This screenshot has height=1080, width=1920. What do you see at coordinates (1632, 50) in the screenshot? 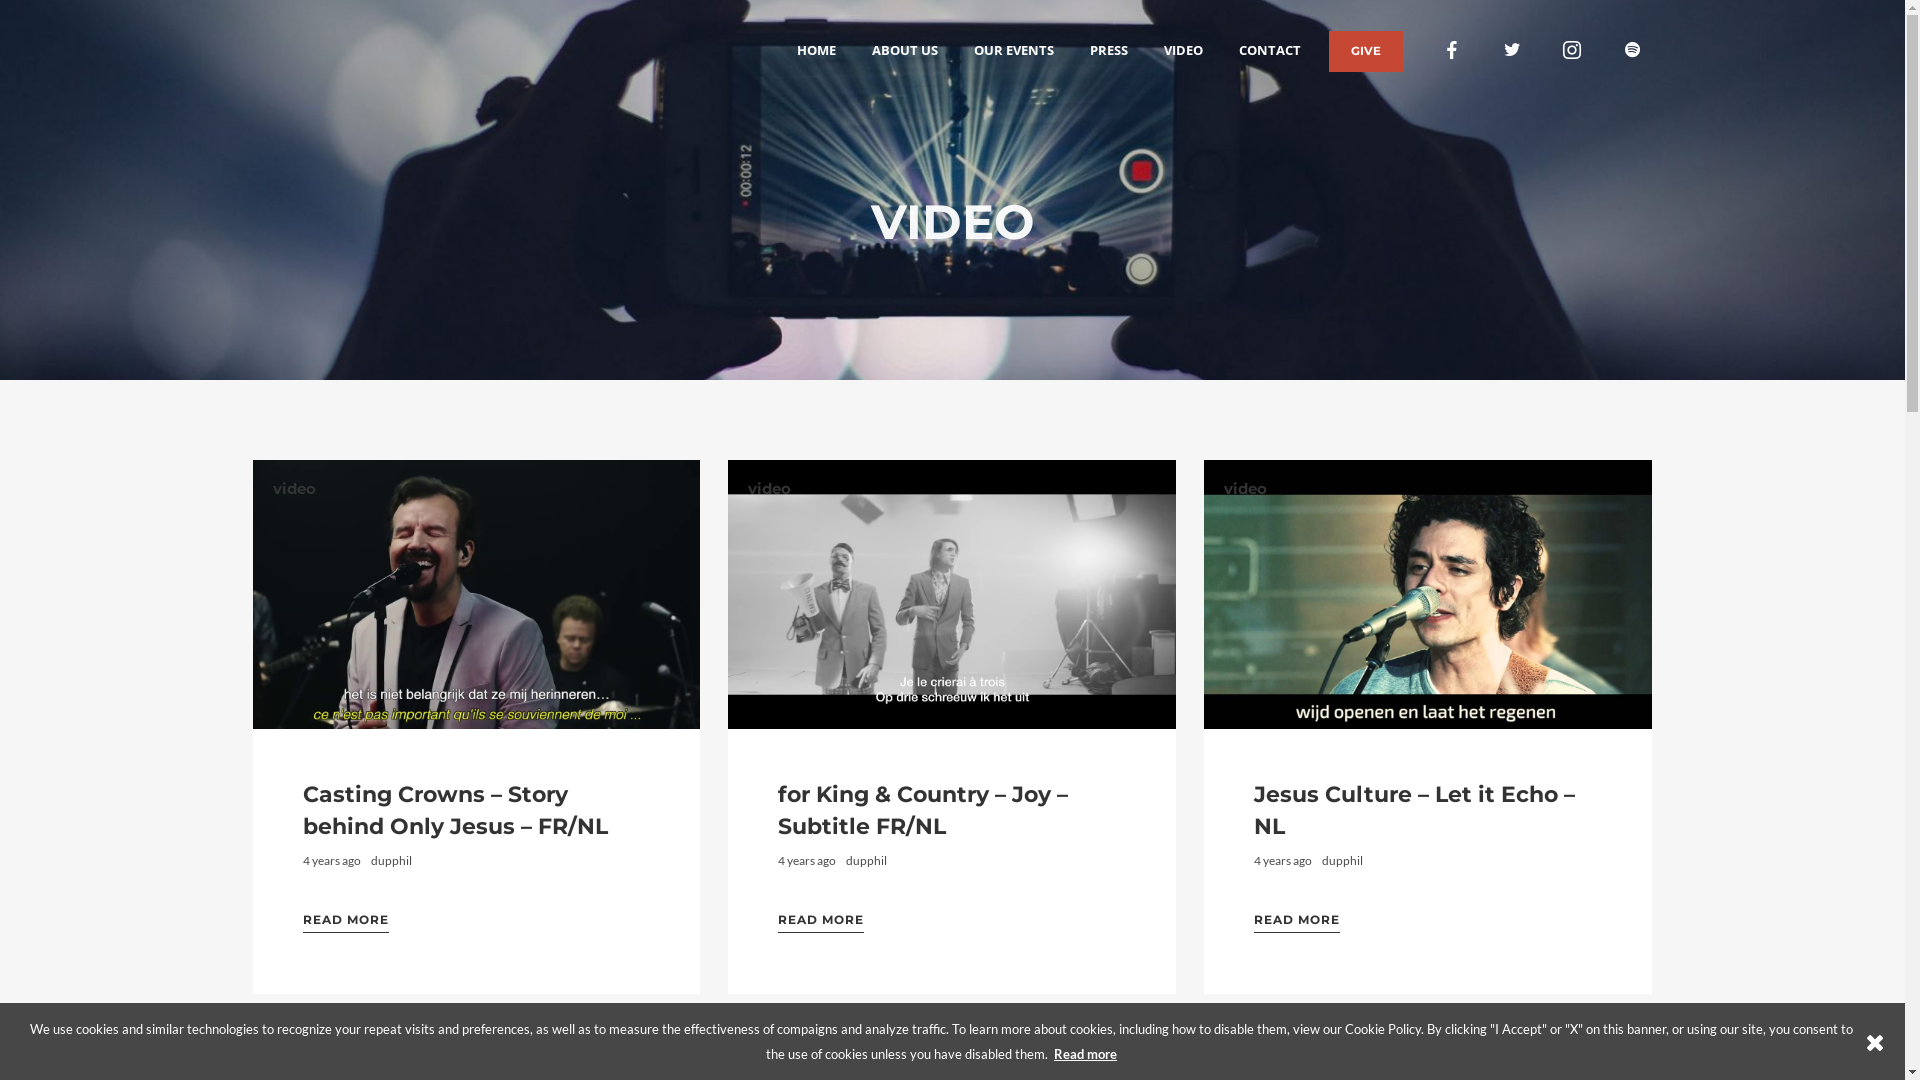
I see `spotify` at bounding box center [1632, 50].